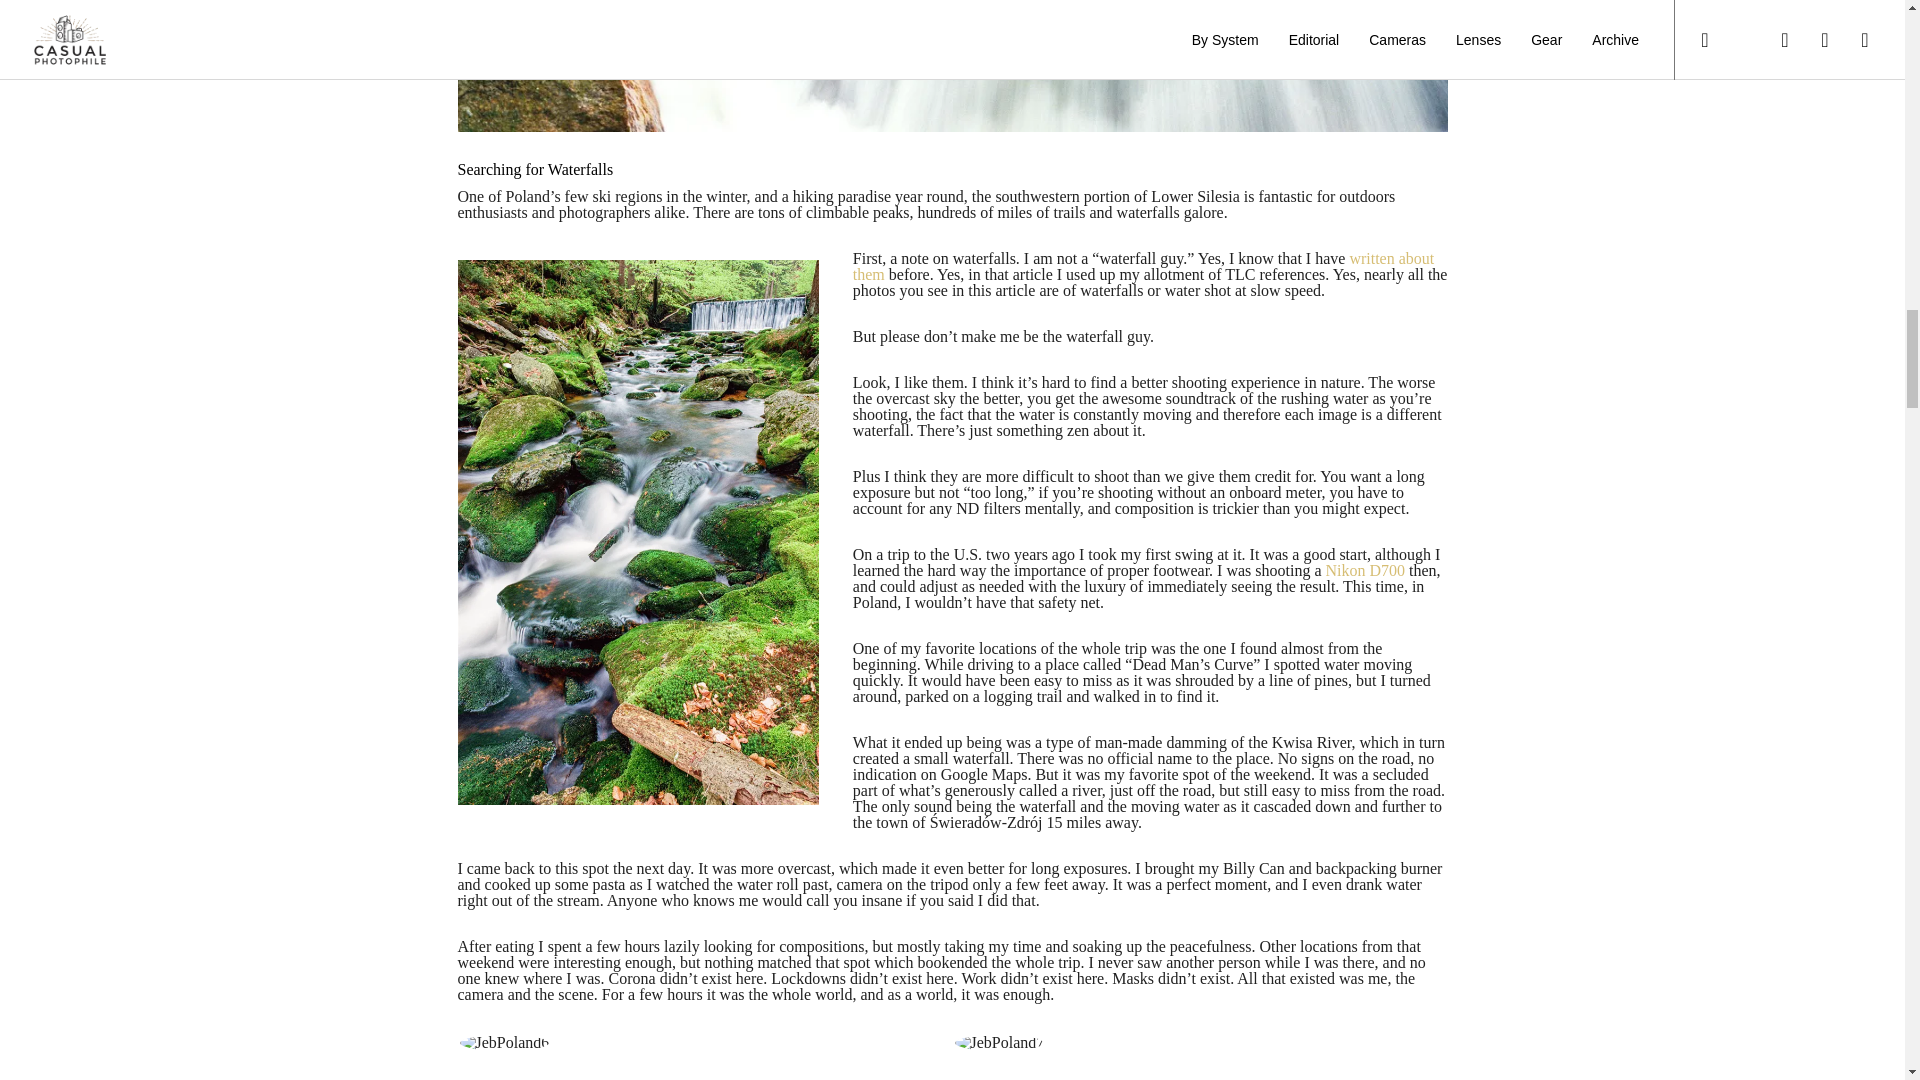 The image size is (1920, 1080). Describe the element at coordinates (999, 1042) in the screenshot. I see `JebPoland7` at that location.